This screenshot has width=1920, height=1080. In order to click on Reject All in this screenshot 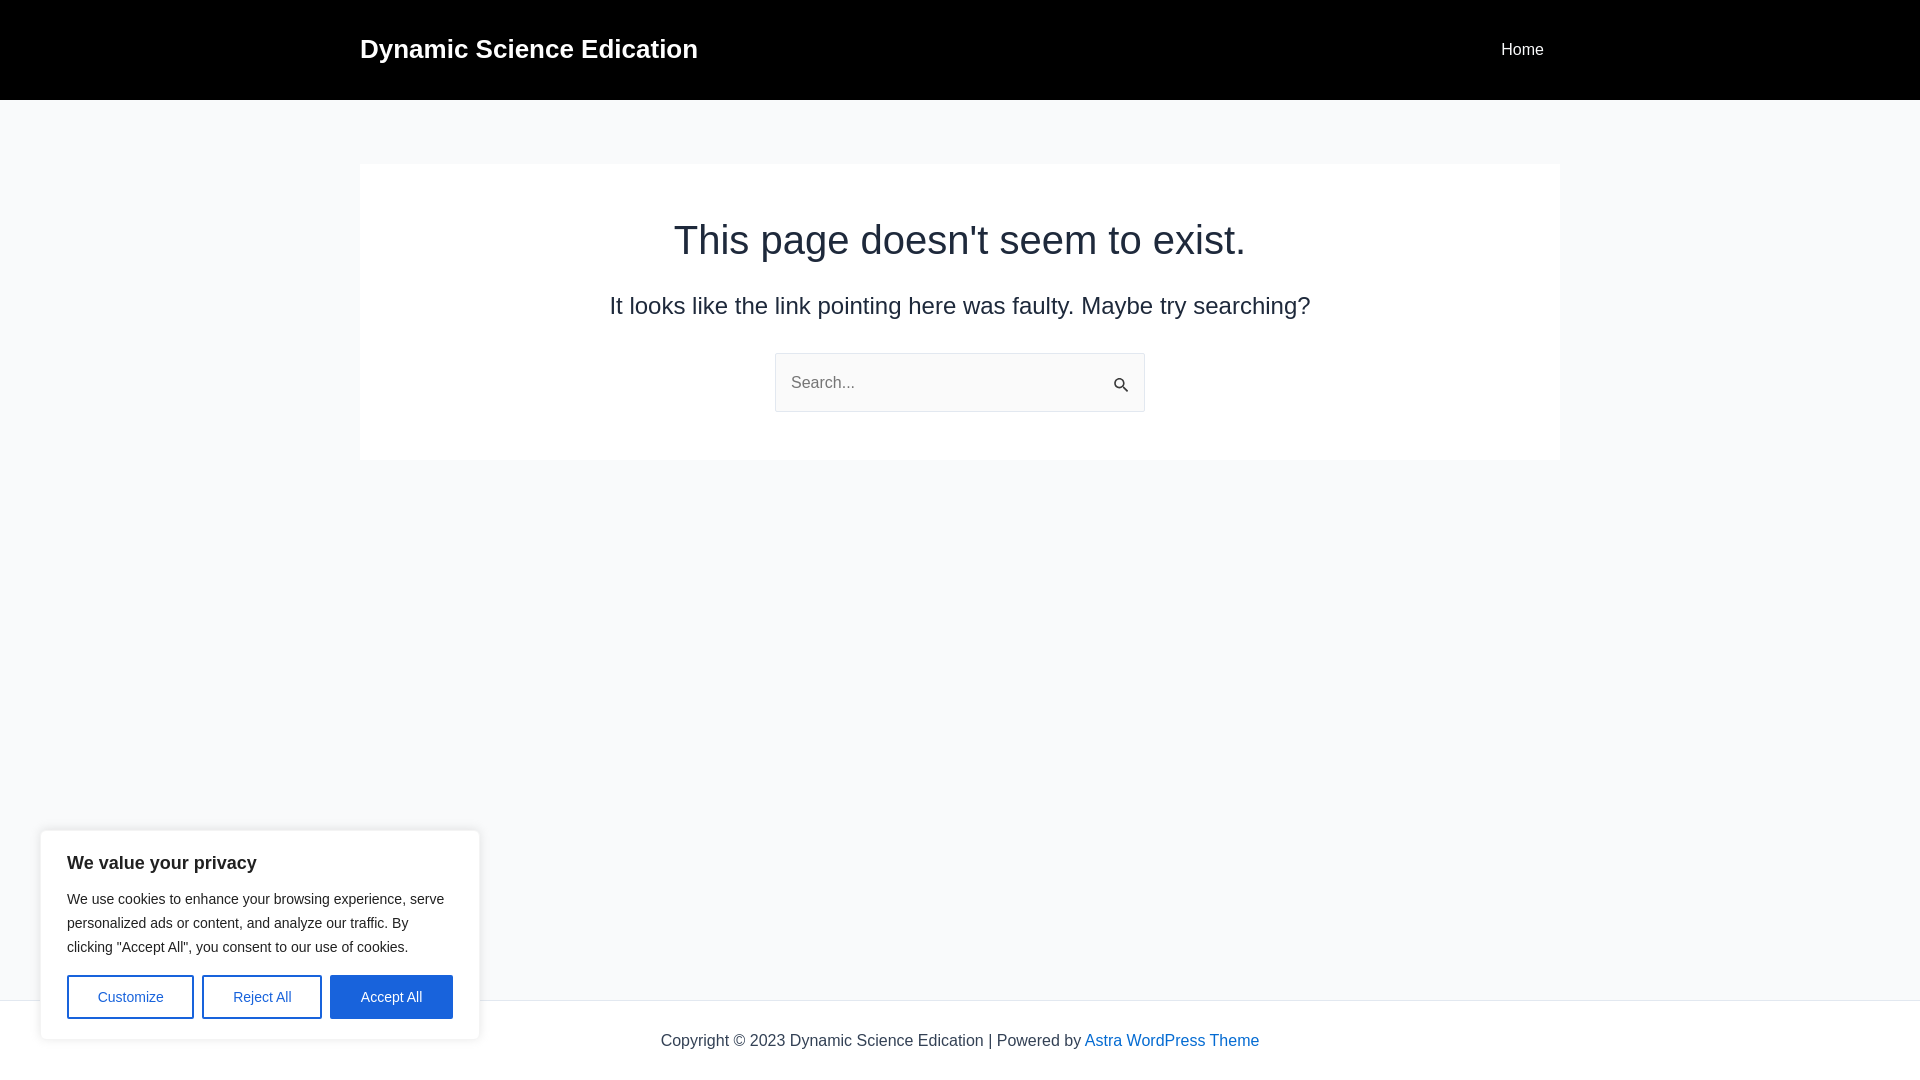, I will do `click(262, 997)`.